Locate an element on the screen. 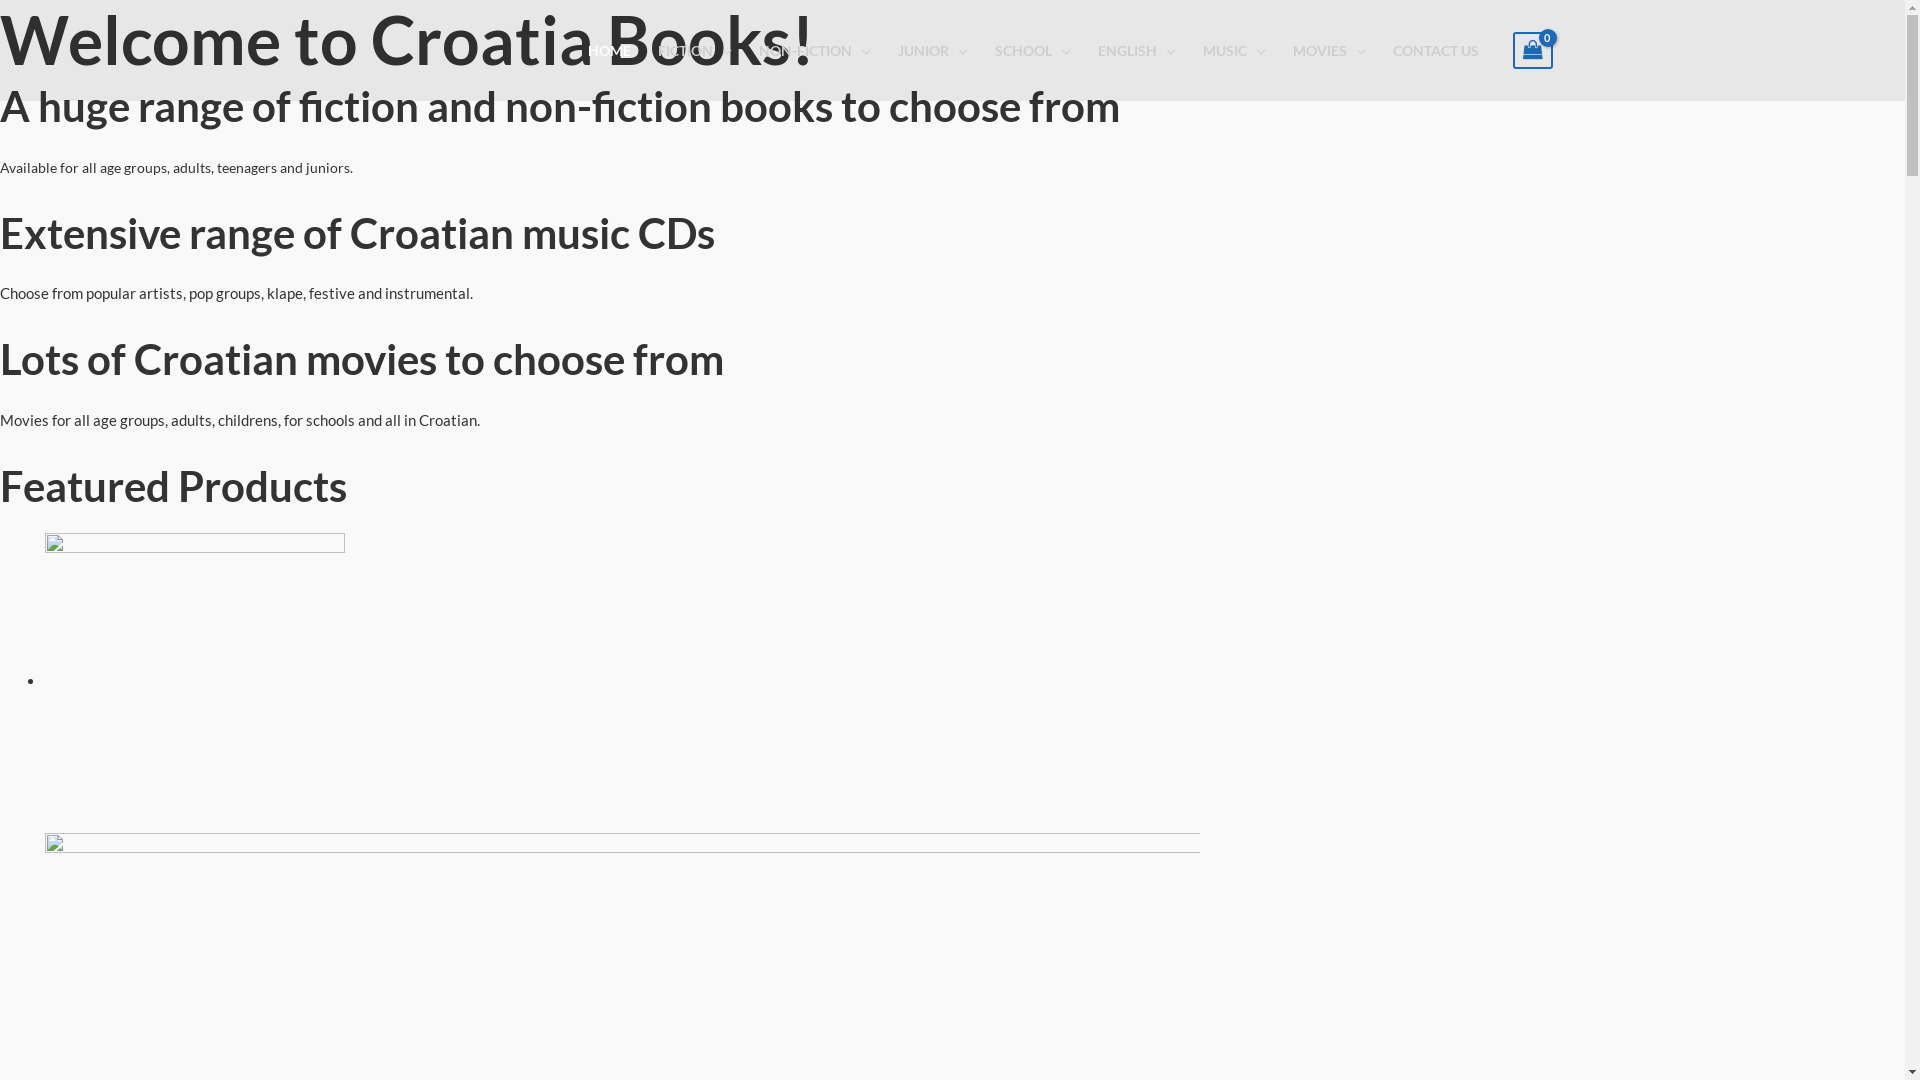 This screenshot has height=1080, width=1920. MUSIC is located at coordinates (1235, 51).